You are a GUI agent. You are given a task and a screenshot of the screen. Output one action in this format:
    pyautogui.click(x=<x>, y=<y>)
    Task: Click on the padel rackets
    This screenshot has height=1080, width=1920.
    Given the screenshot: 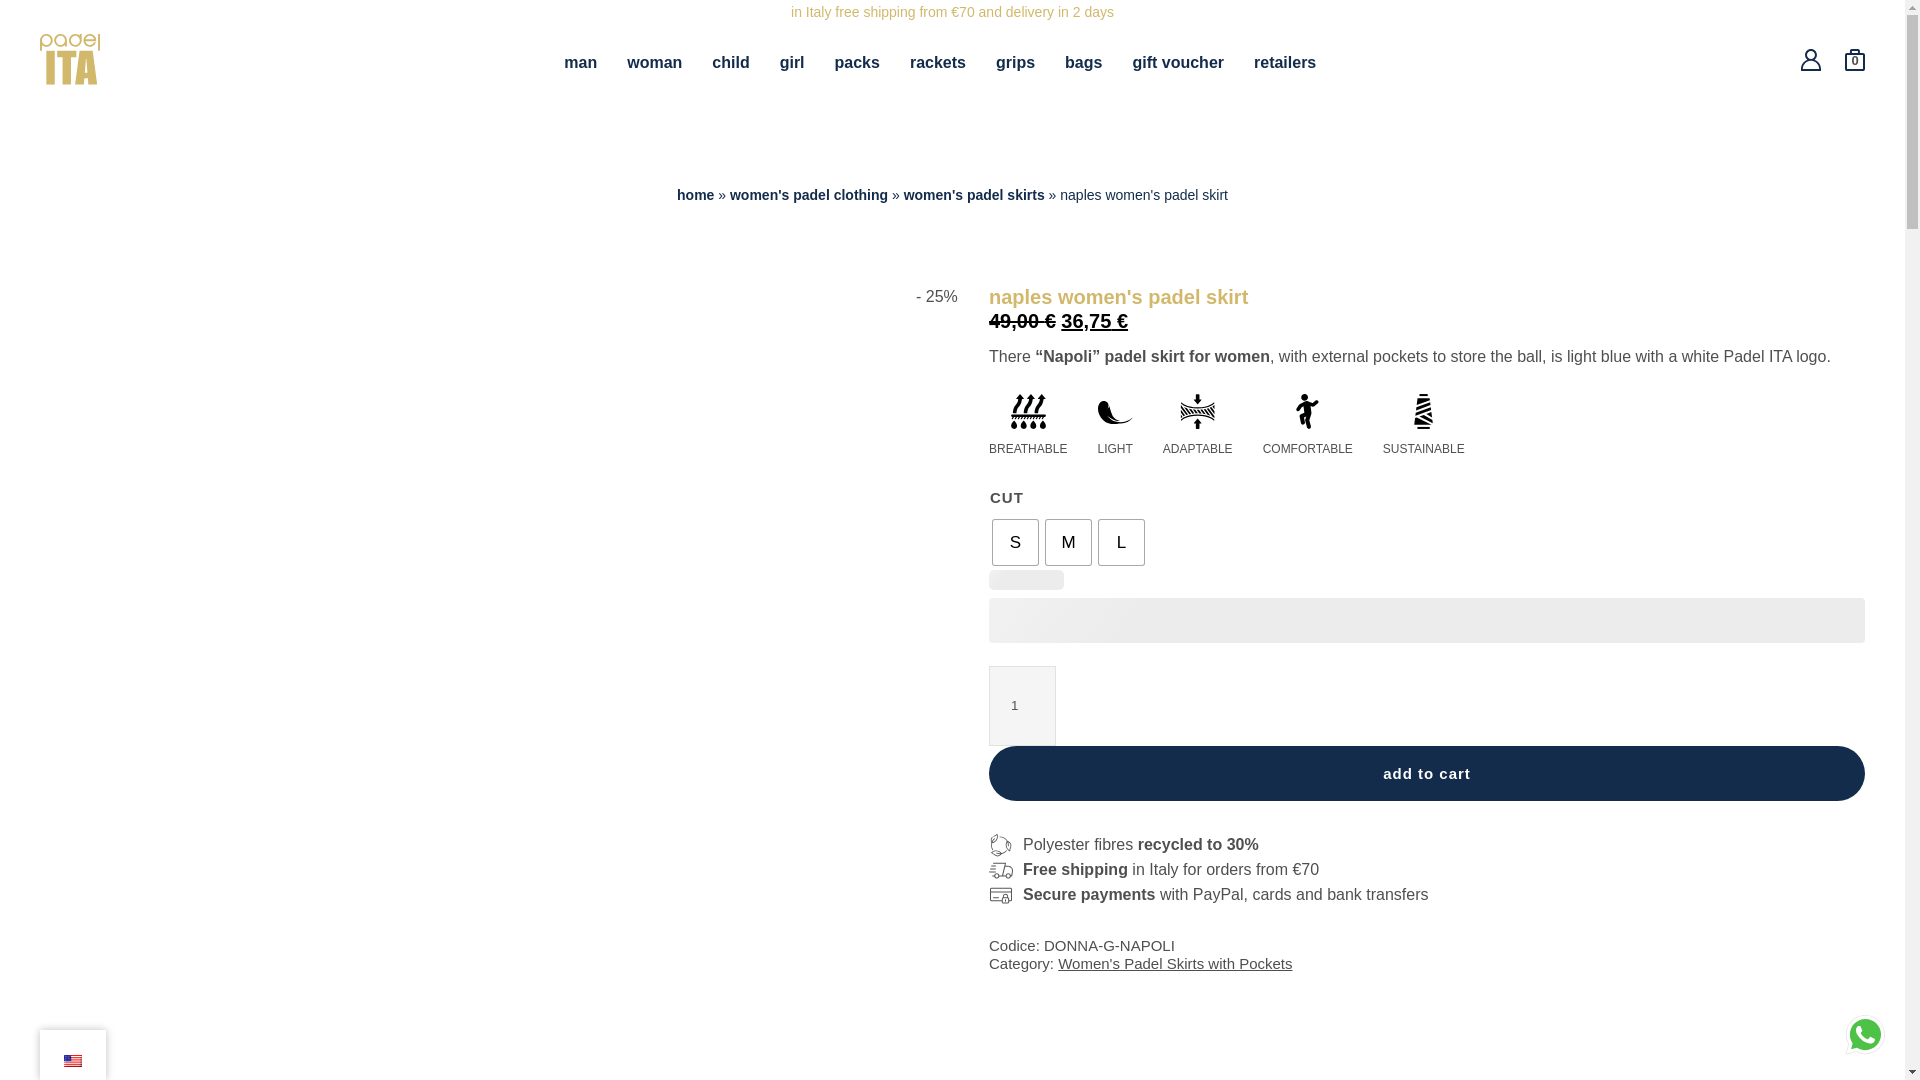 What is the action you would take?
    pyautogui.click(x=938, y=62)
    